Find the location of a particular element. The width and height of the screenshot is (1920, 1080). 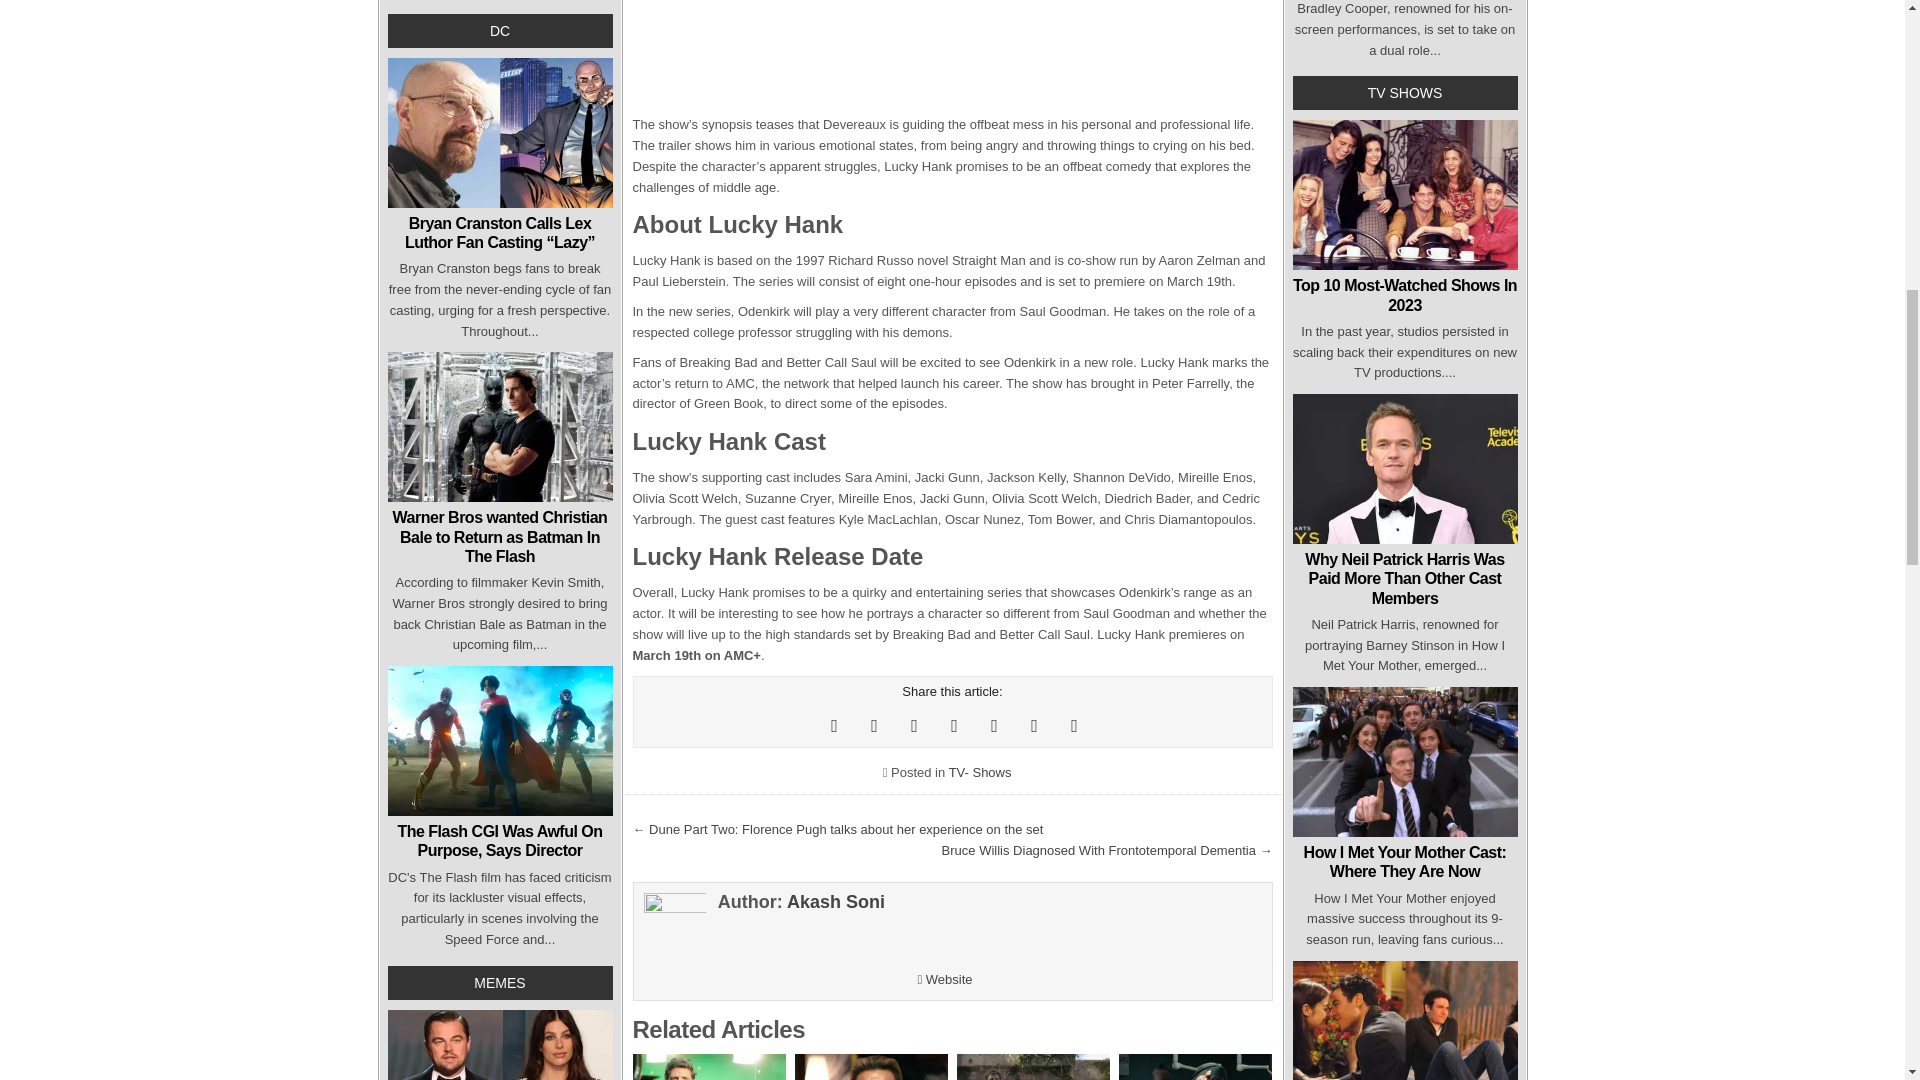

Share this on Facebook is located at coordinates (874, 725).